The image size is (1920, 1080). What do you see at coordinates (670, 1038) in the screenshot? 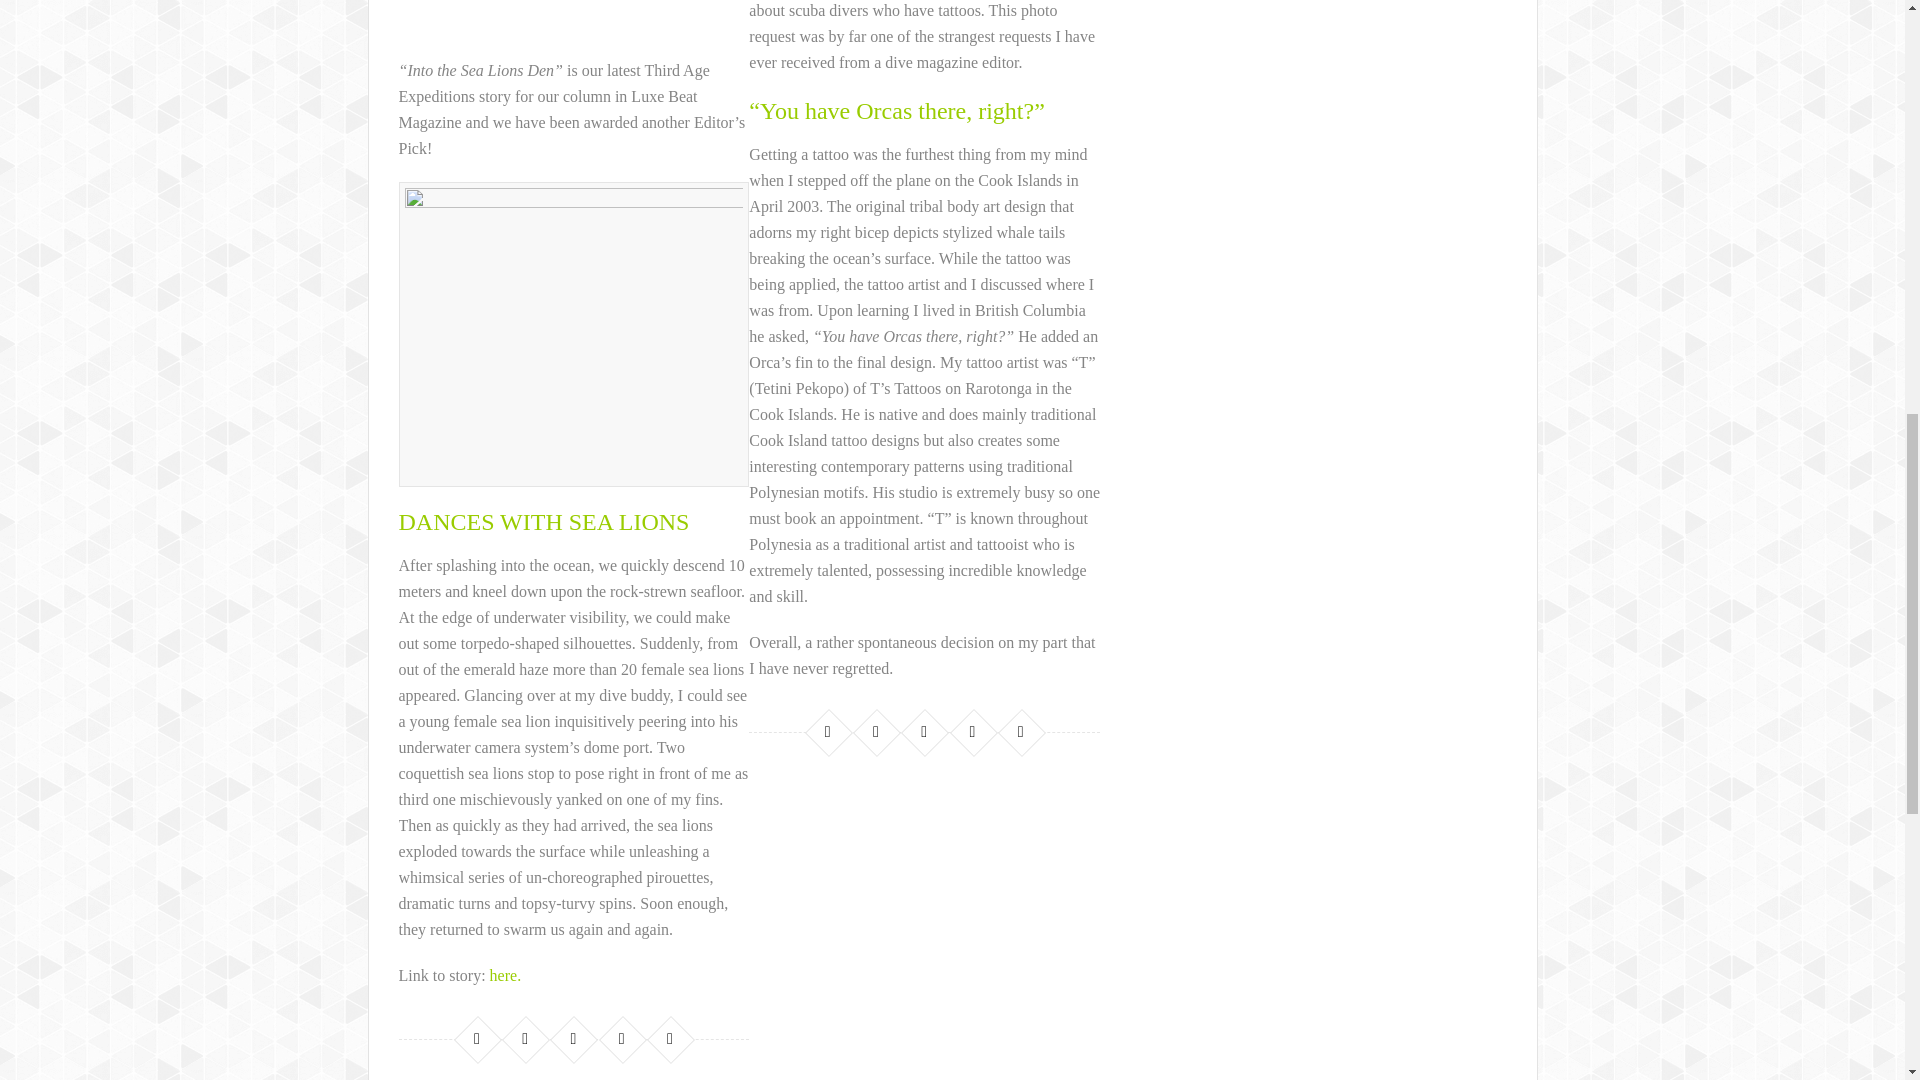
I see `Send this article to a friend!` at bounding box center [670, 1038].